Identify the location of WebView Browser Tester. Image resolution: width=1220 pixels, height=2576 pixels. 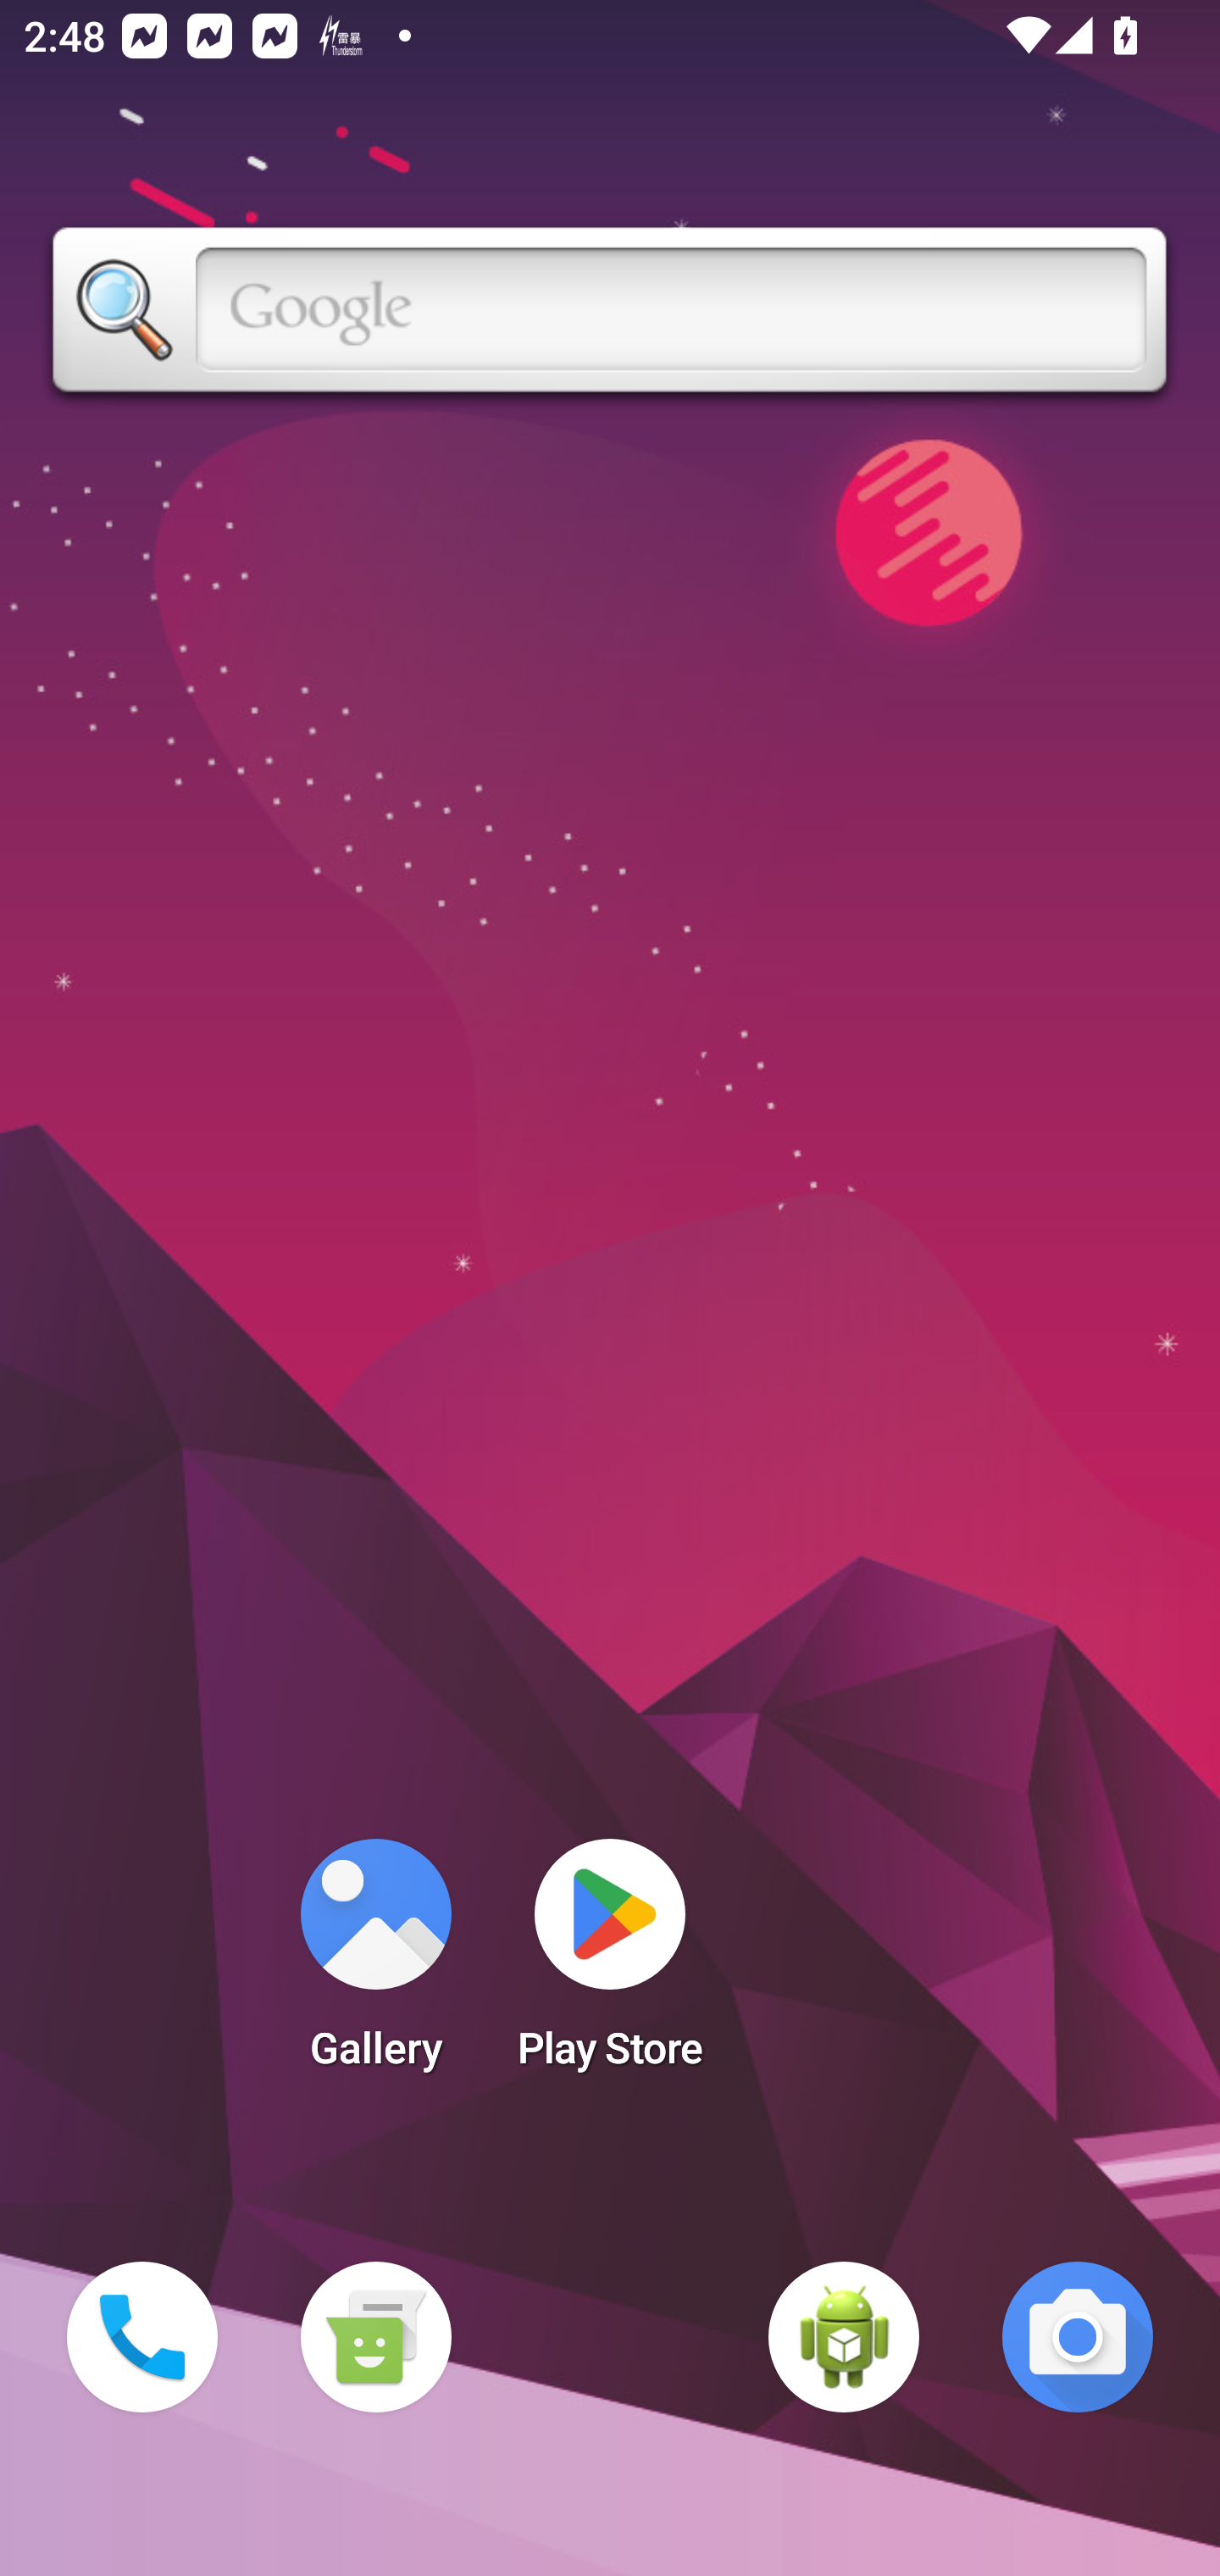
(844, 2337).